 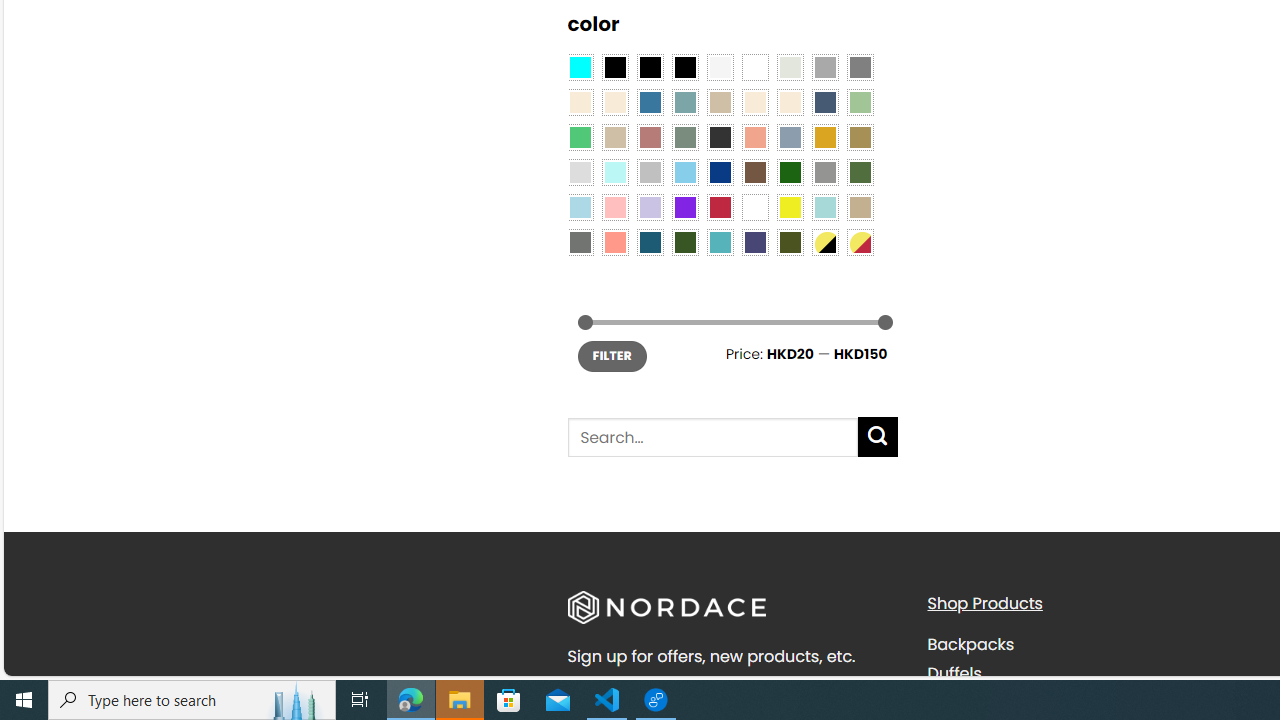 I want to click on Dark Gray, so click(x=824, y=67).